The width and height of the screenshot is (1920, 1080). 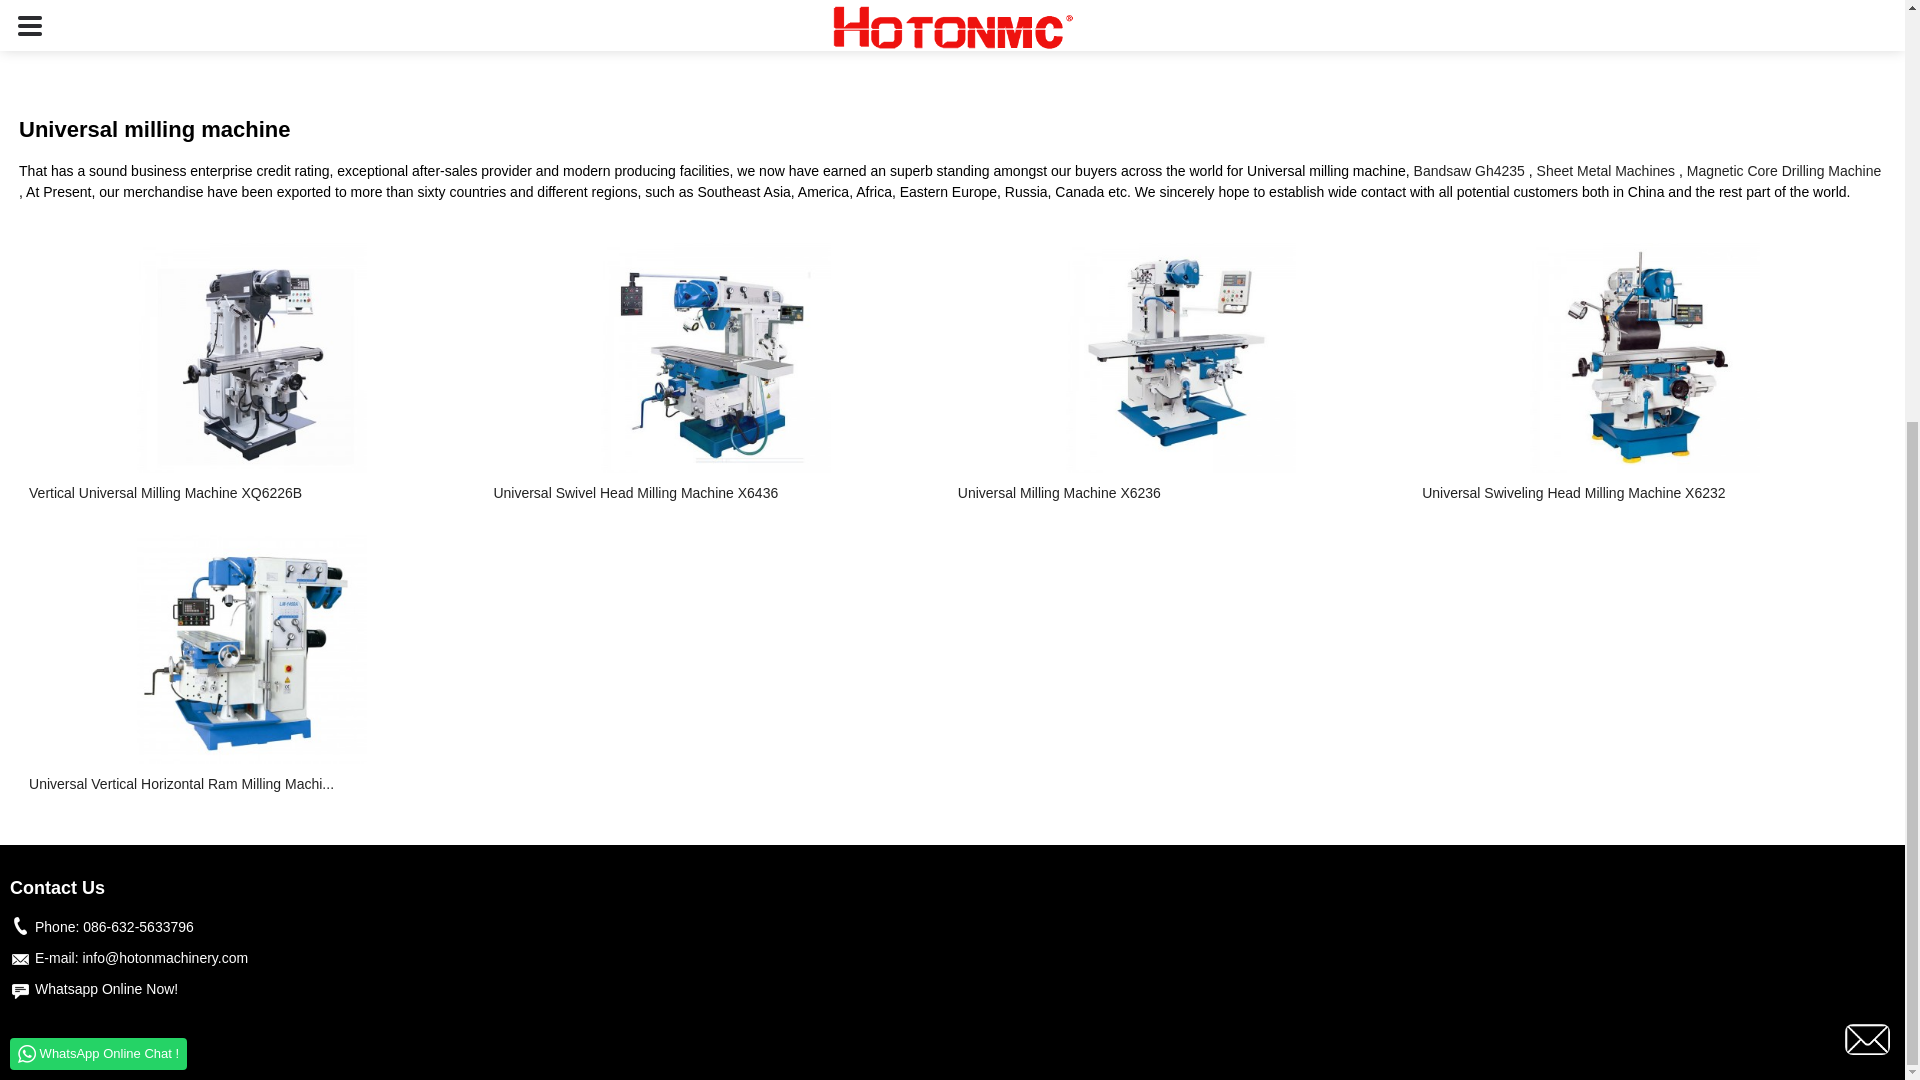 I want to click on Sheet Metal Machines, so click(x=1606, y=171).